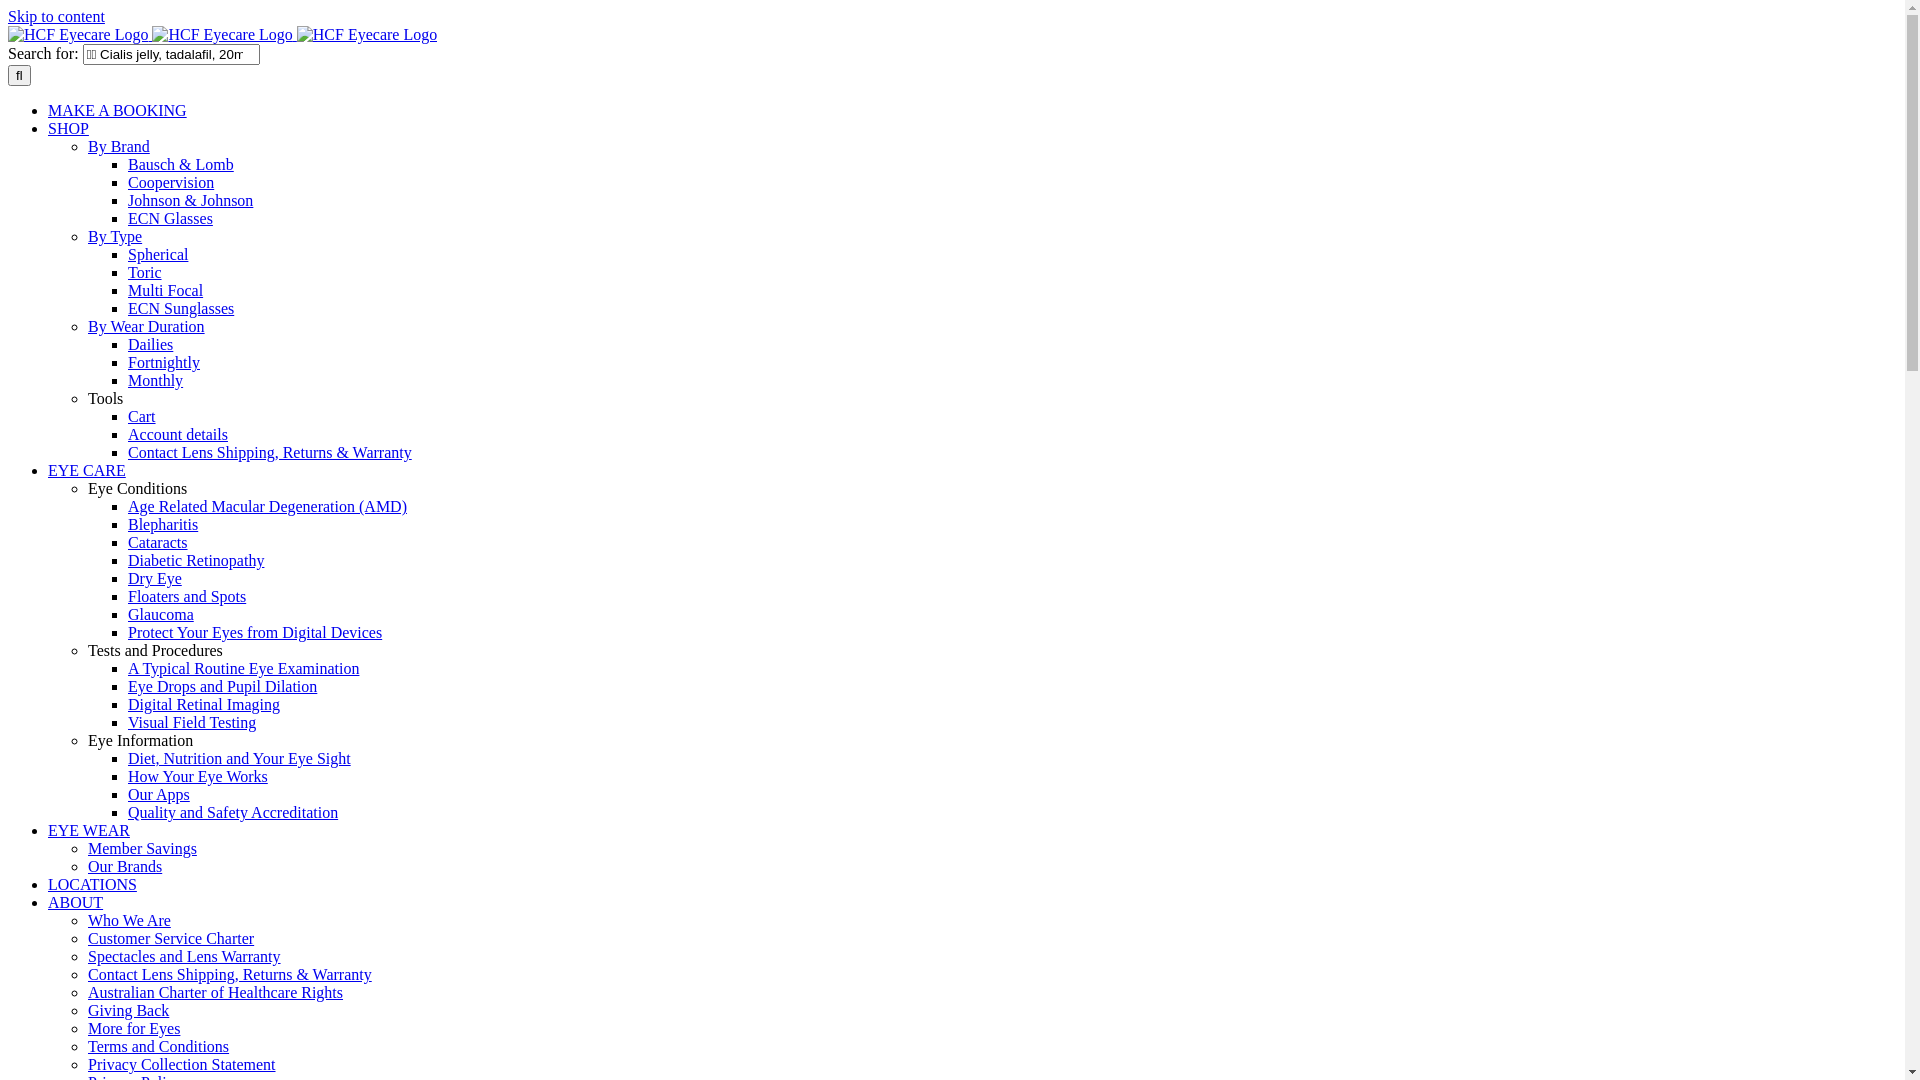 This screenshot has width=1920, height=1080. I want to click on Our Brands, so click(125, 866).